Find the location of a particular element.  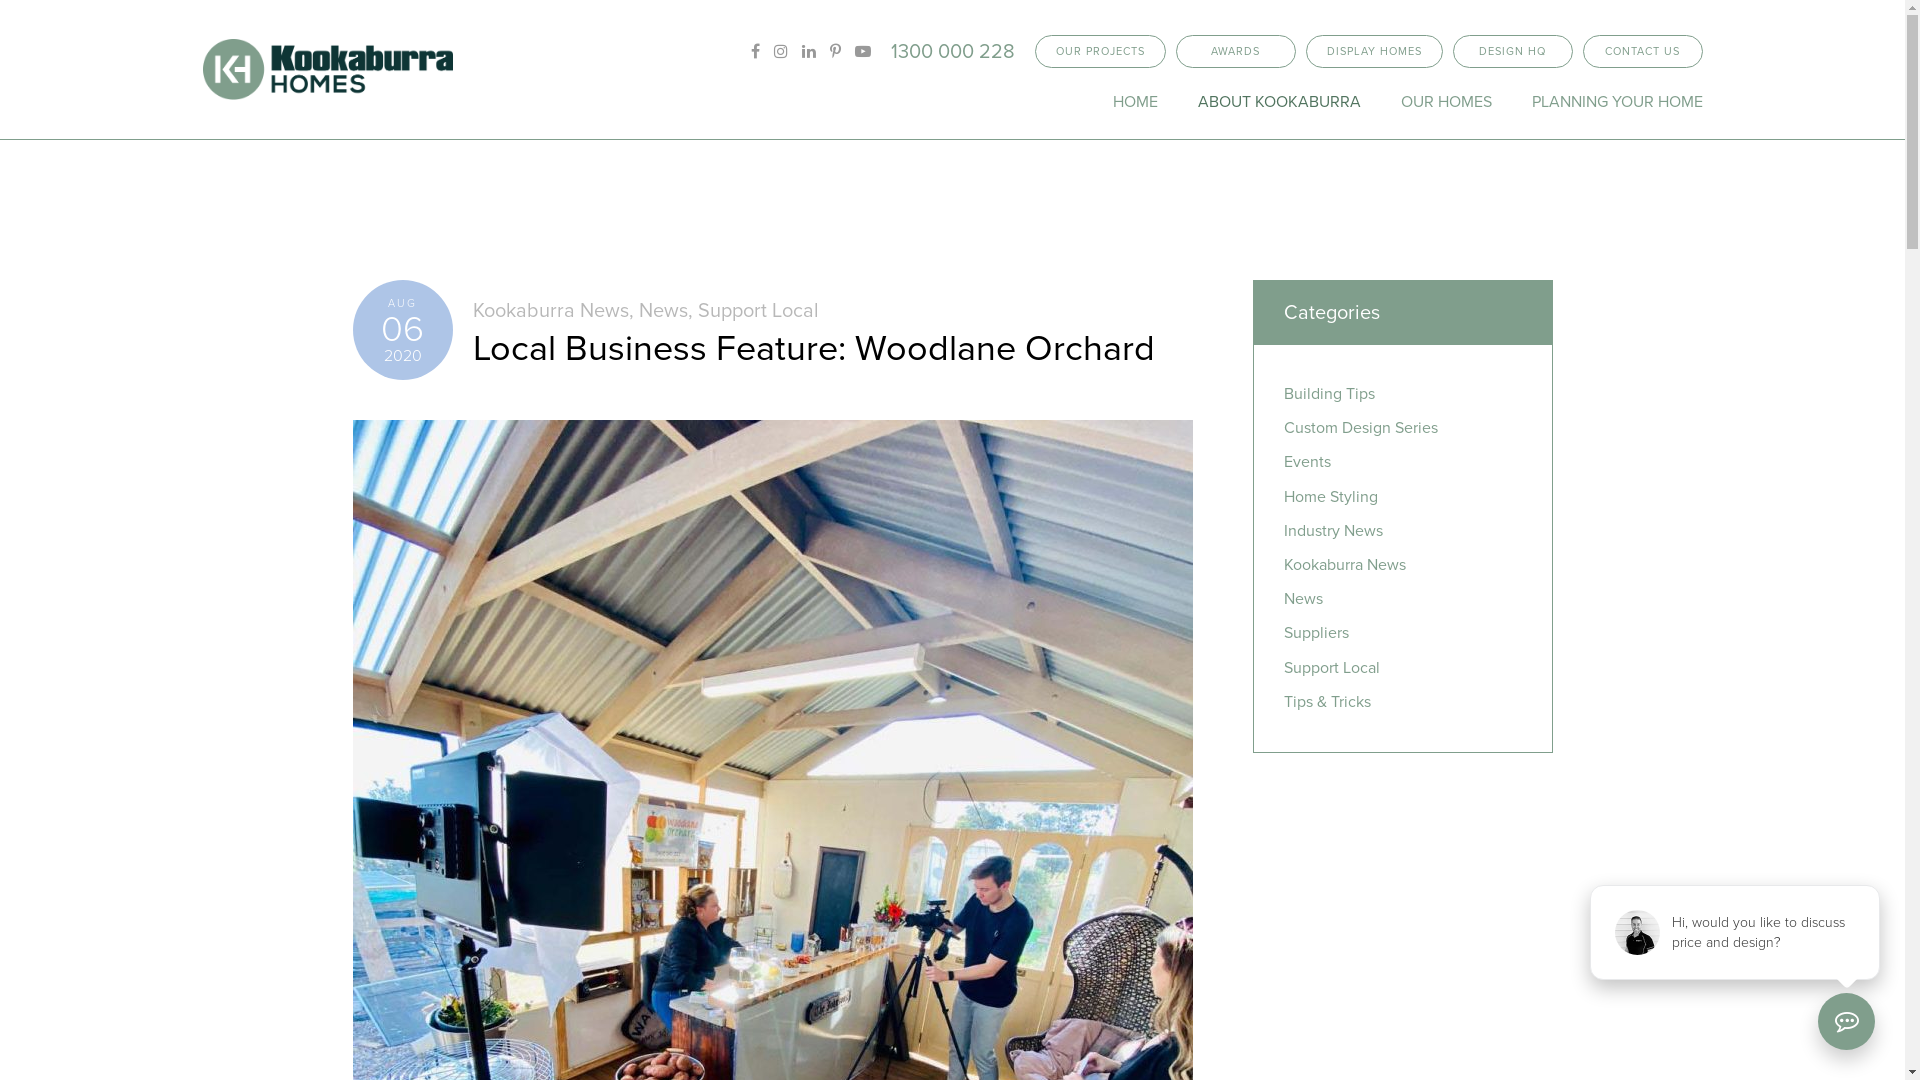

OUR HOMES is located at coordinates (1446, 102).